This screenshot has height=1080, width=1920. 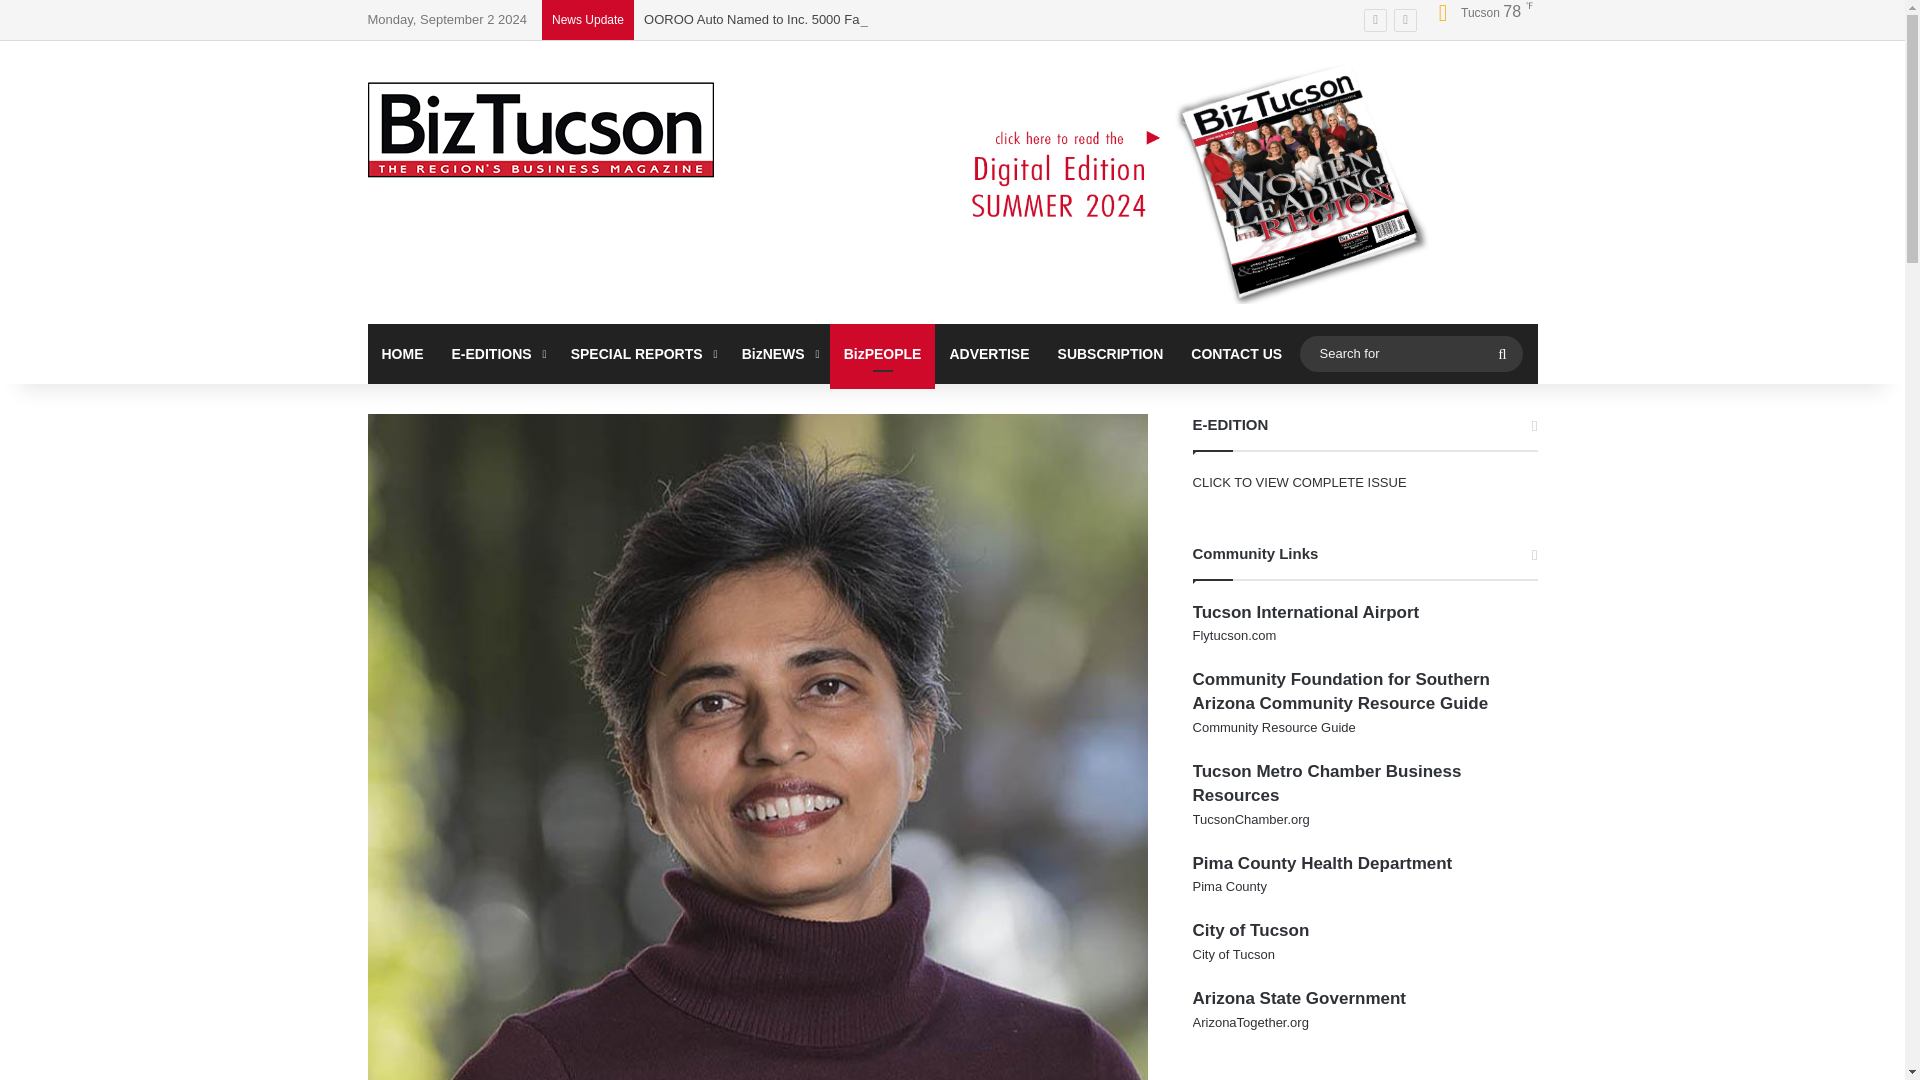 What do you see at coordinates (1478, 12) in the screenshot?
I see `Clear Sky` at bounding box center [1478, 12].